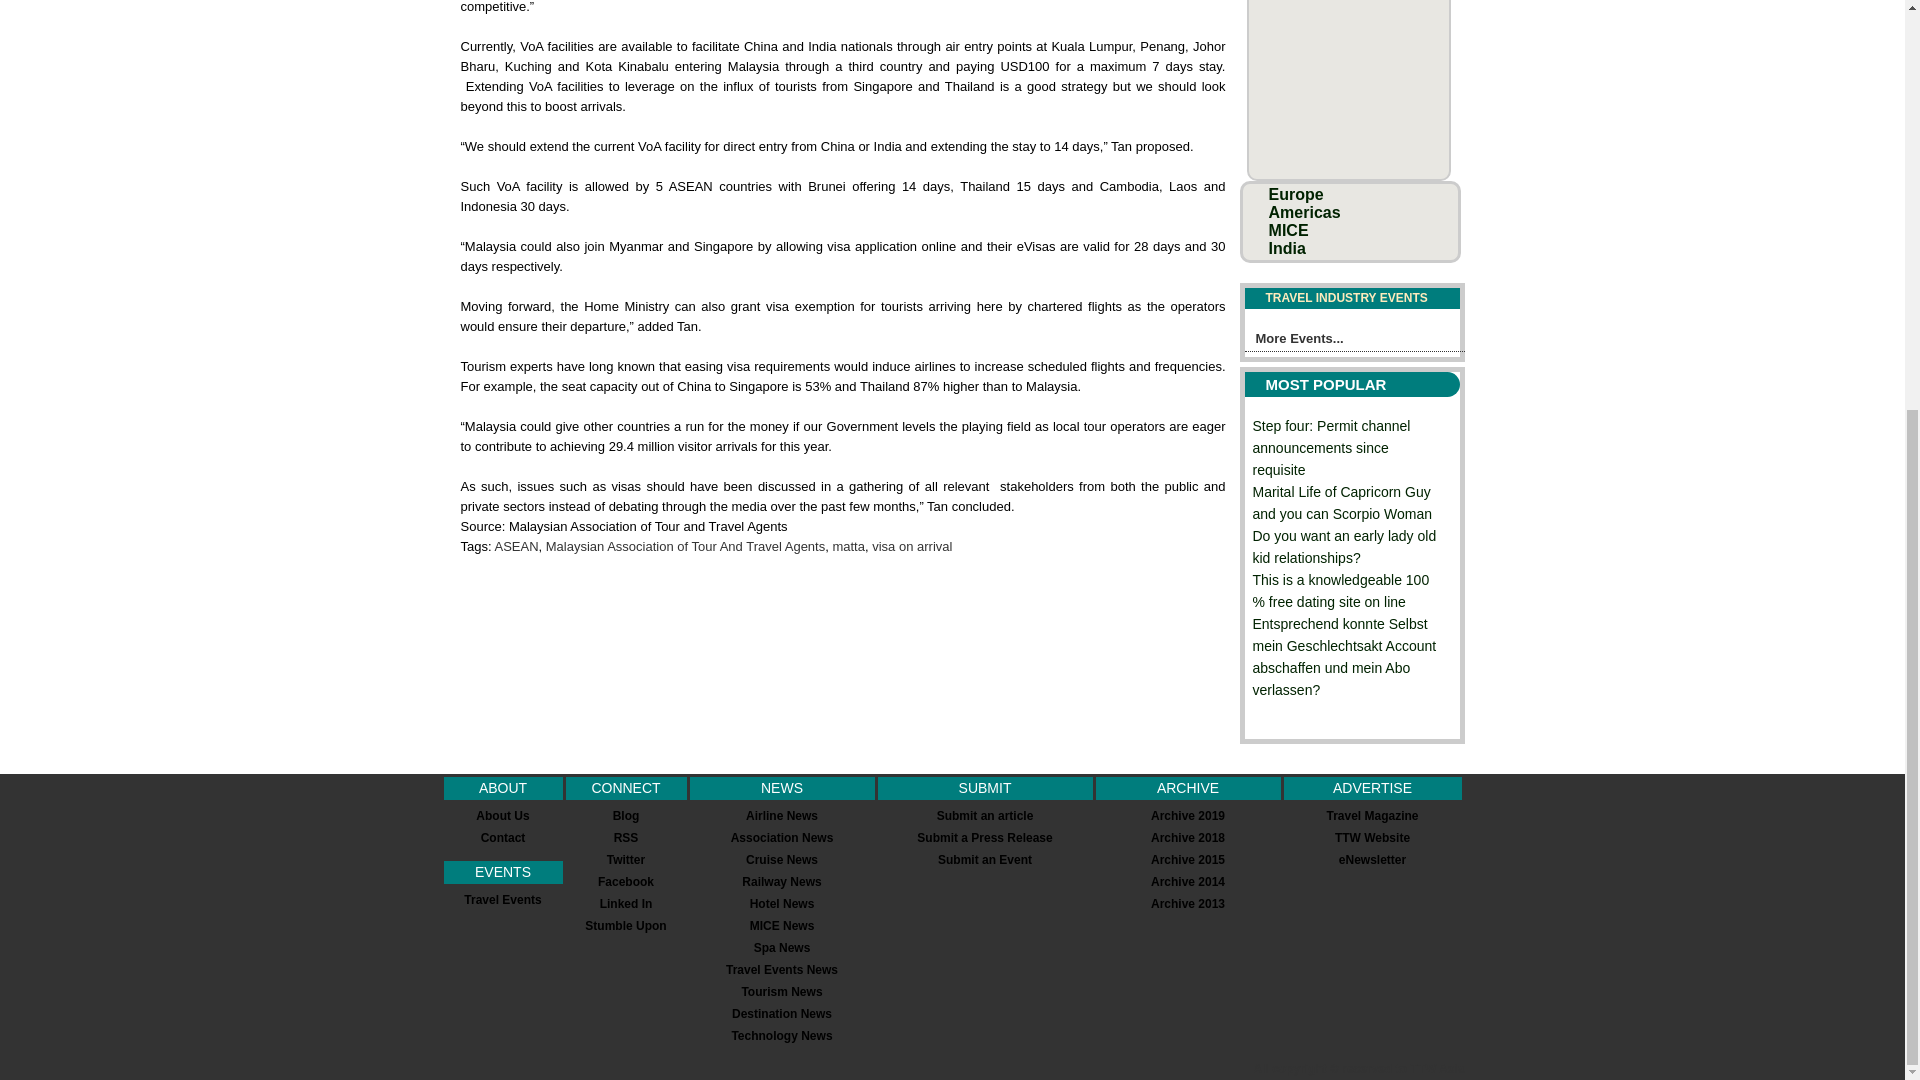 The height and width of the screenshot is (1080, 1920). Describe the element at coordinates (626, 837) in the screenshot. I see `RSS` at that location.